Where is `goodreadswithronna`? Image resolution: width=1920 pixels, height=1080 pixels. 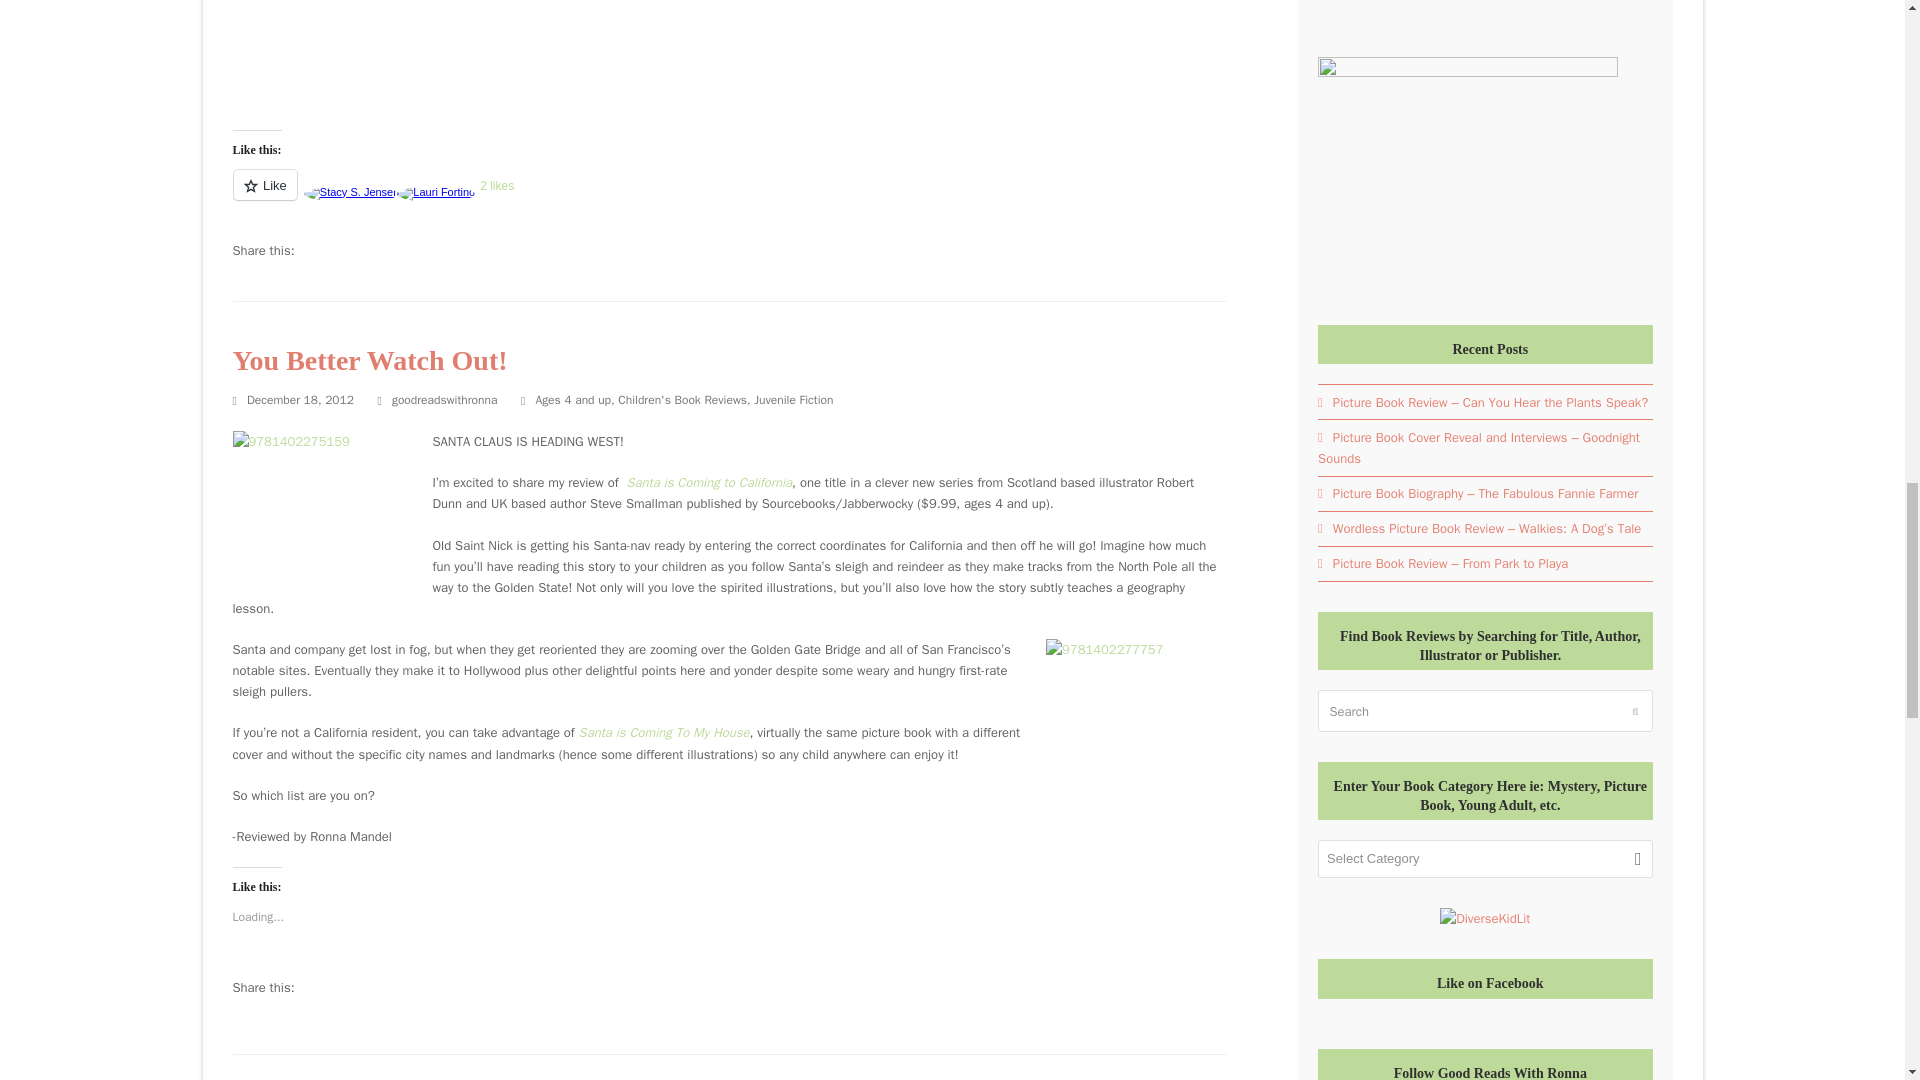 goodreadswithronna is located at coordinates (444, 400).